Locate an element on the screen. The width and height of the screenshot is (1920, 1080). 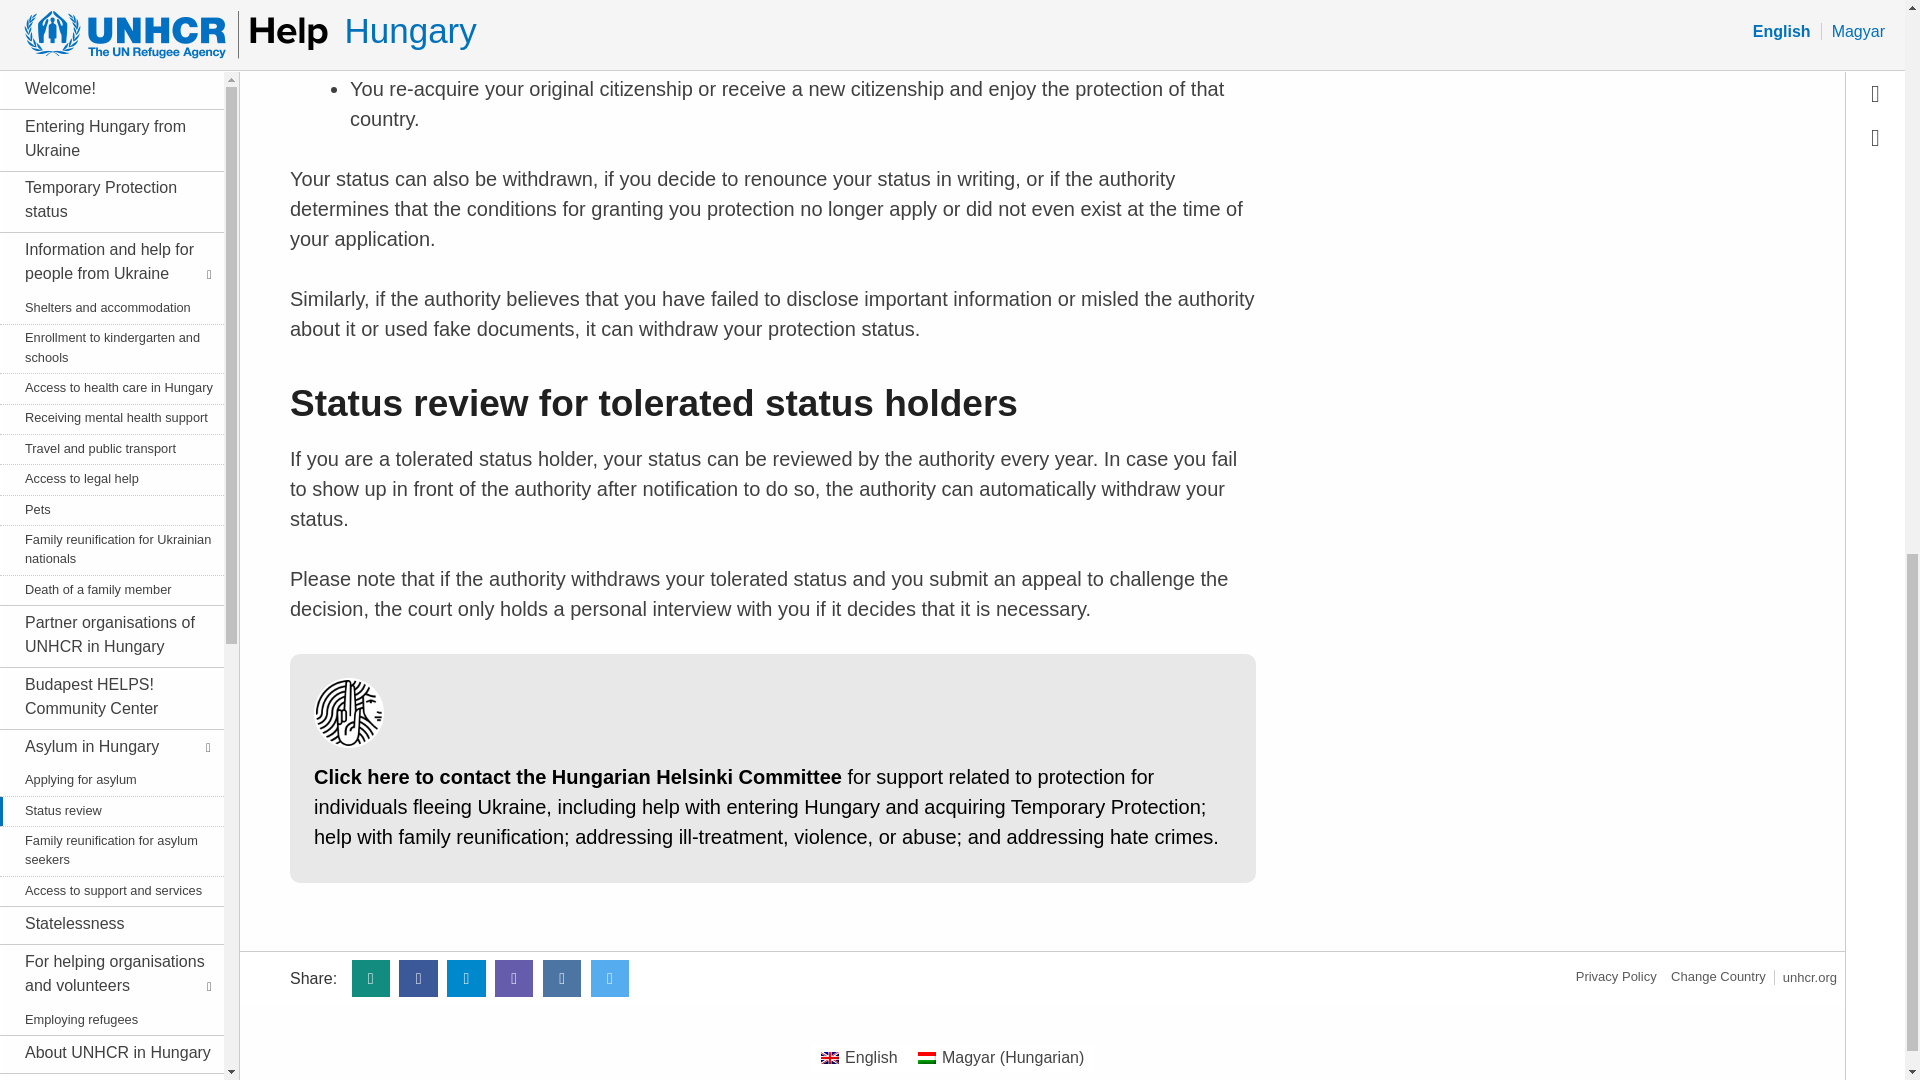
UNHCR - the UN Refugee Agency is located at coordinates (1810, 976).